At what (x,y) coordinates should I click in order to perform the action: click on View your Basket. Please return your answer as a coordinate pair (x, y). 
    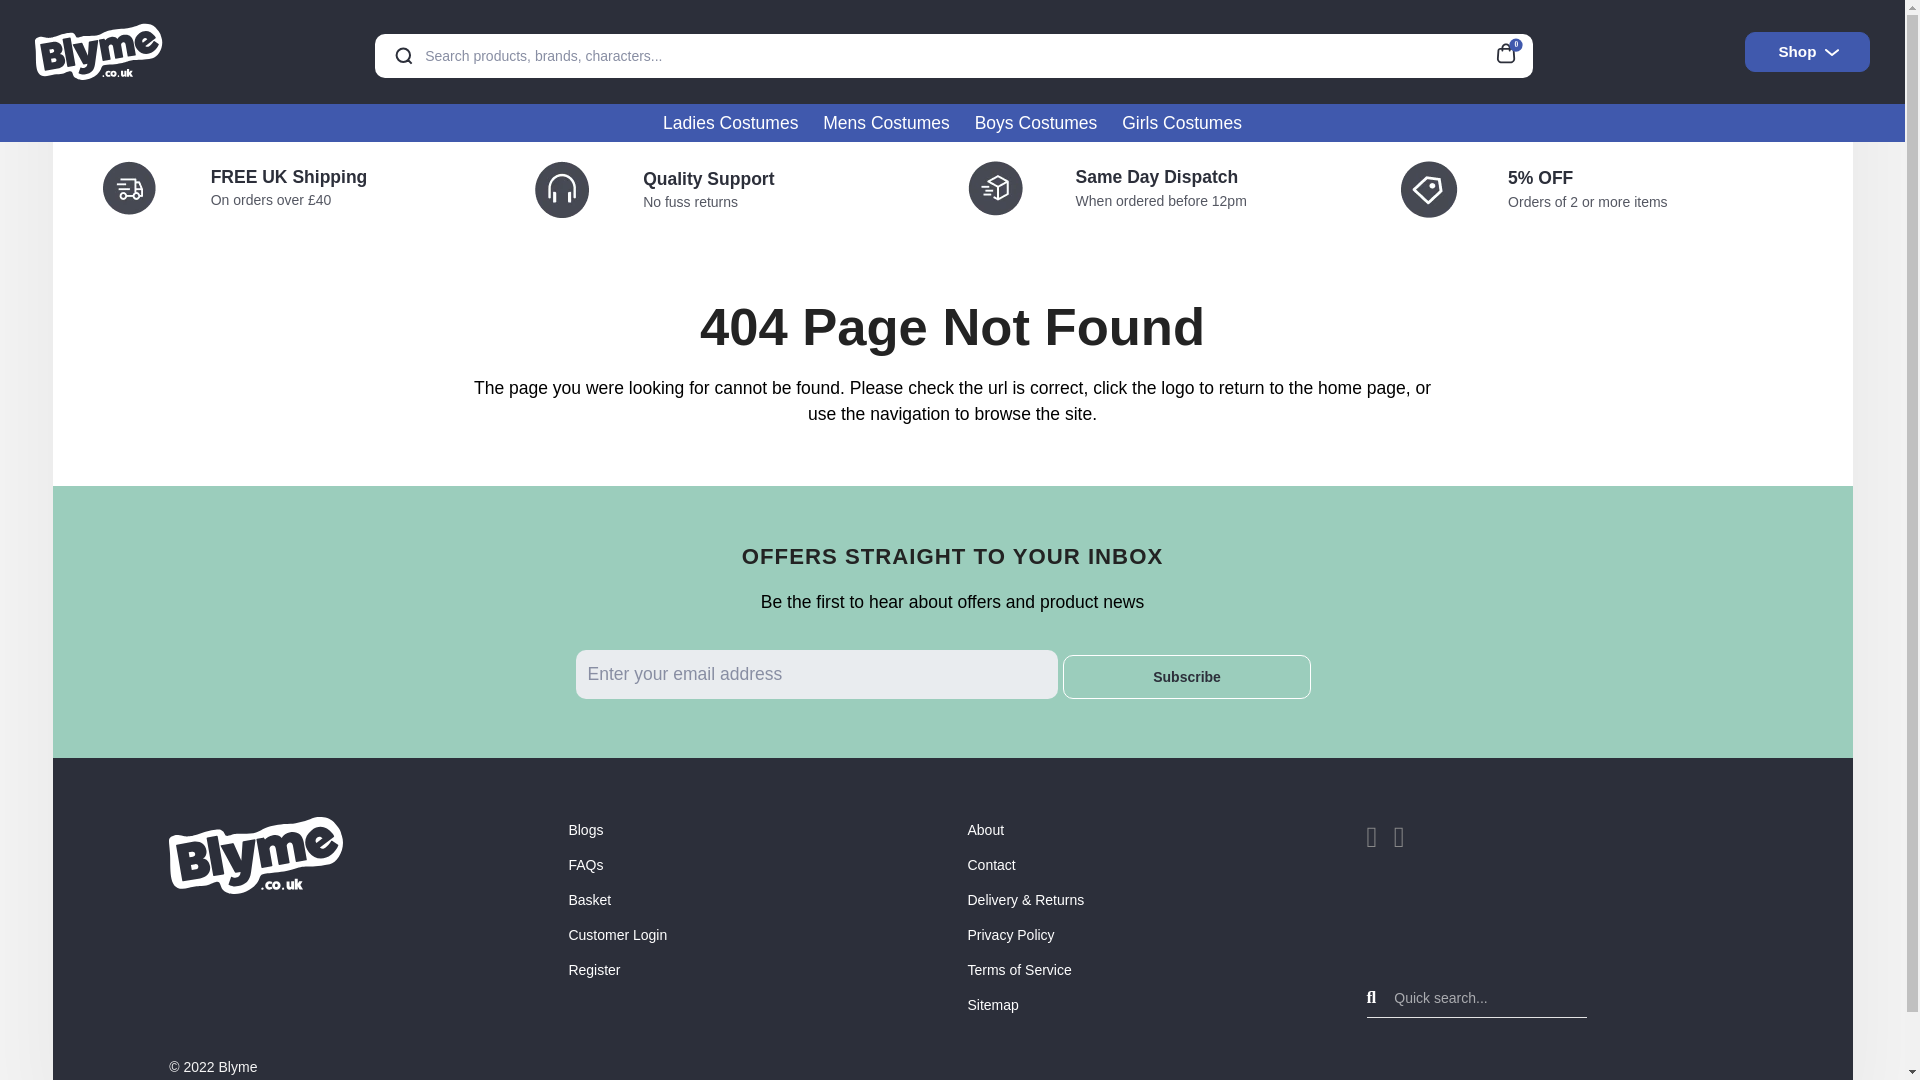
    Looking at the image, I should click on (1512, 50).